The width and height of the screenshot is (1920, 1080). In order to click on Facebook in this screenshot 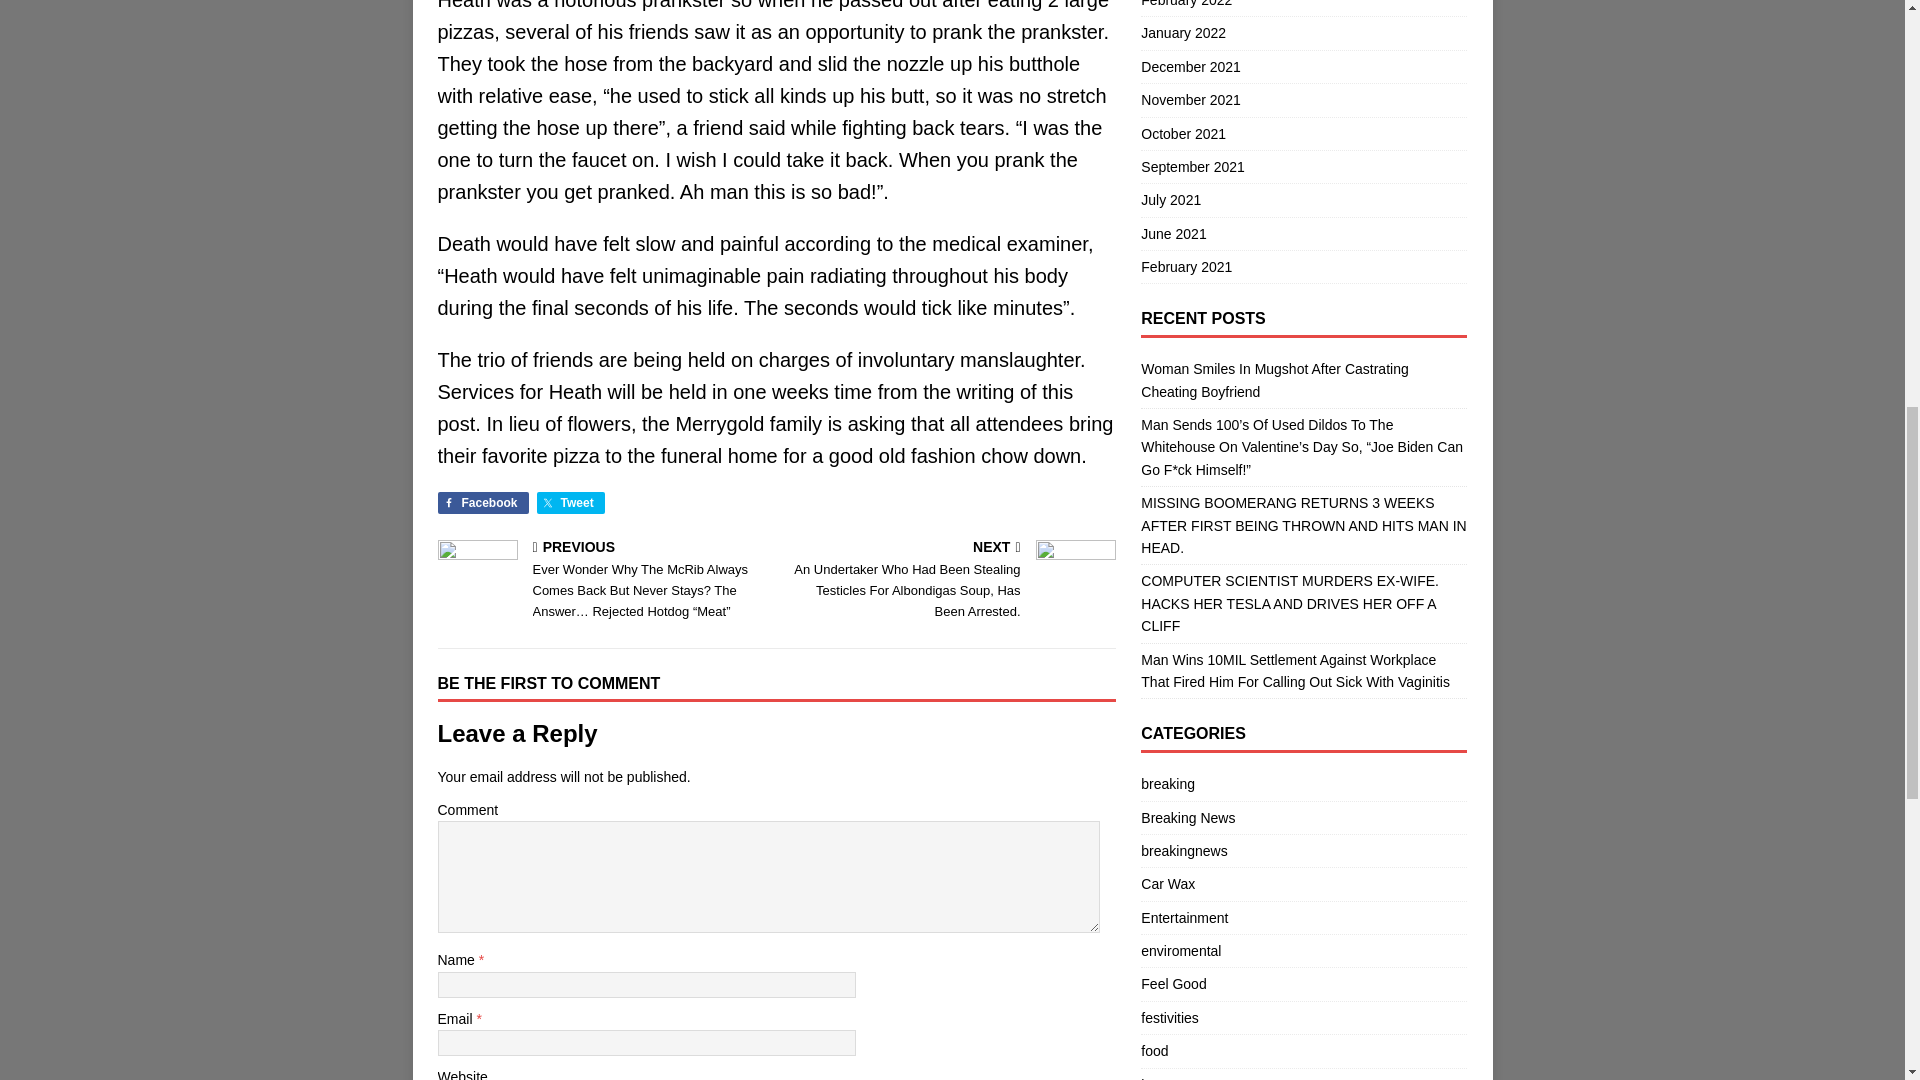, I will do `click(483, 503)`.